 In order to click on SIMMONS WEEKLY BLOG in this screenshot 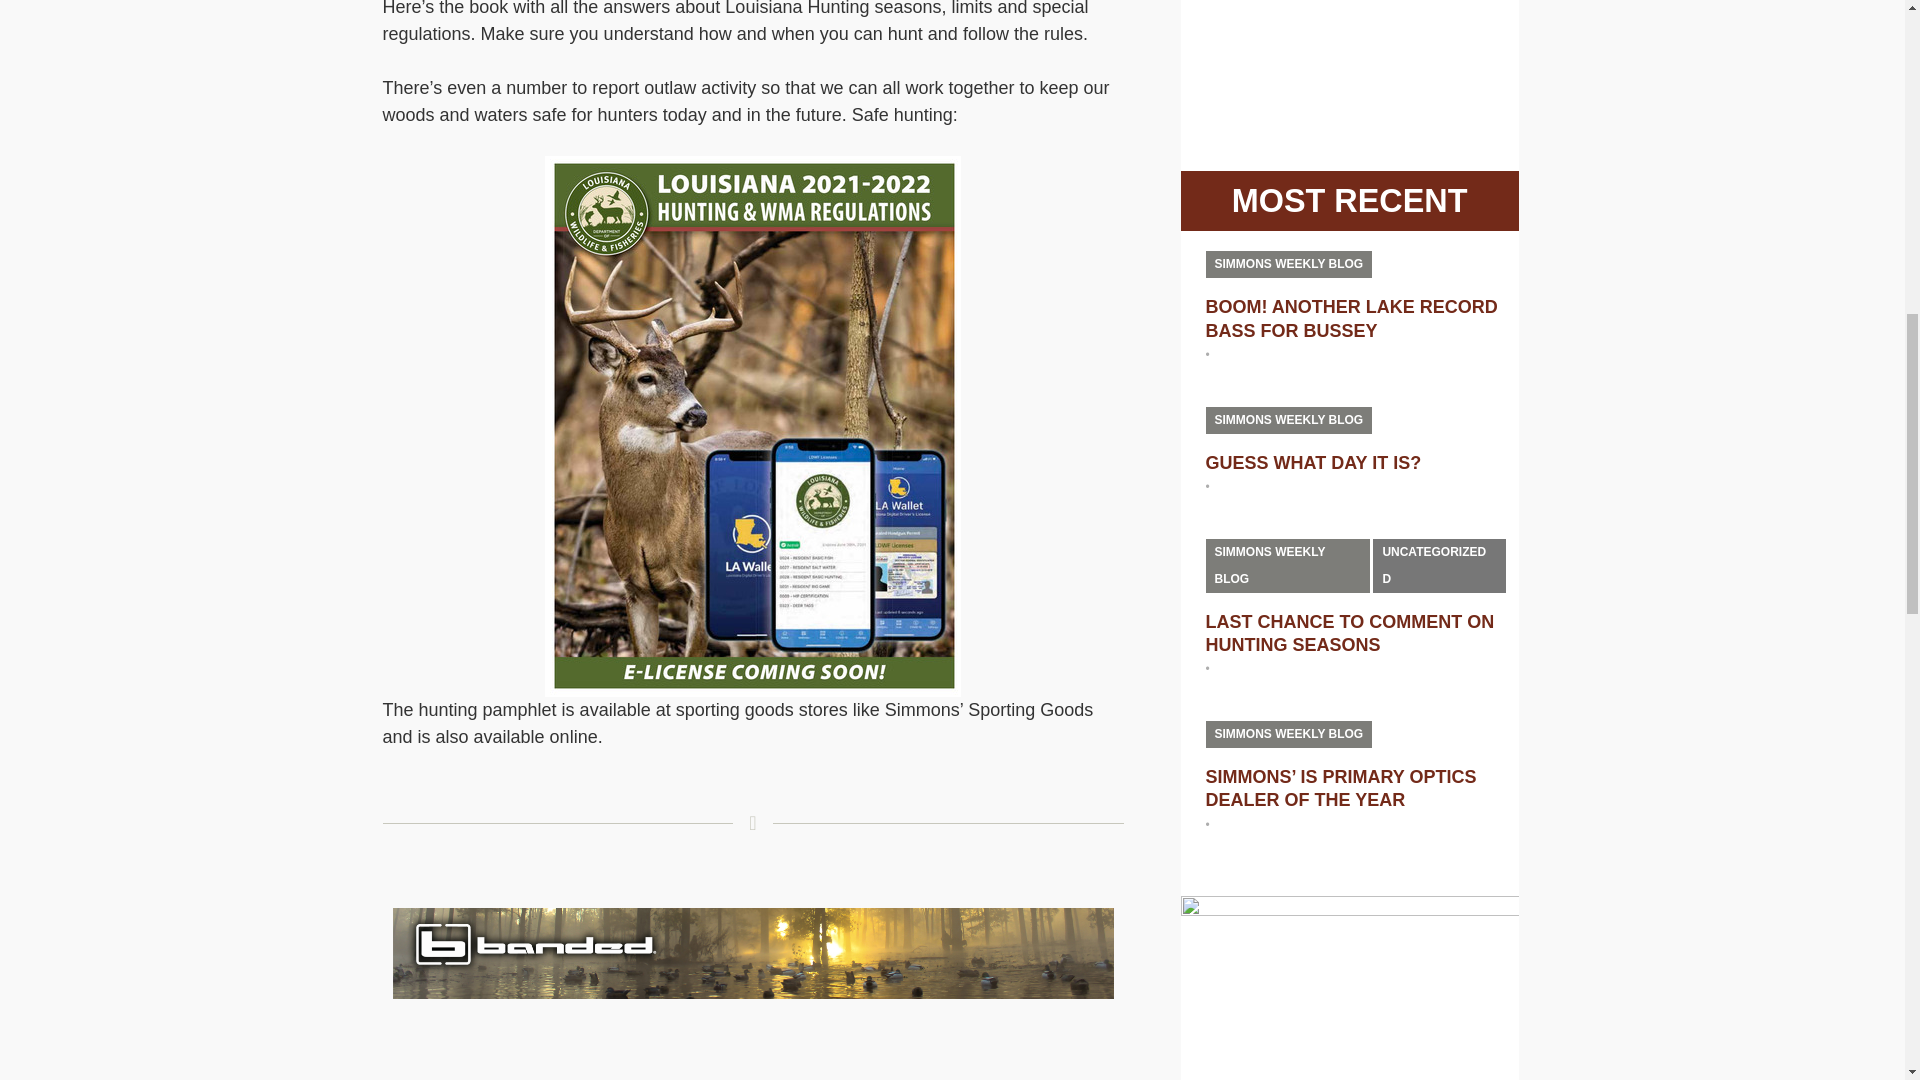, I will do `click(1288, 565)`.